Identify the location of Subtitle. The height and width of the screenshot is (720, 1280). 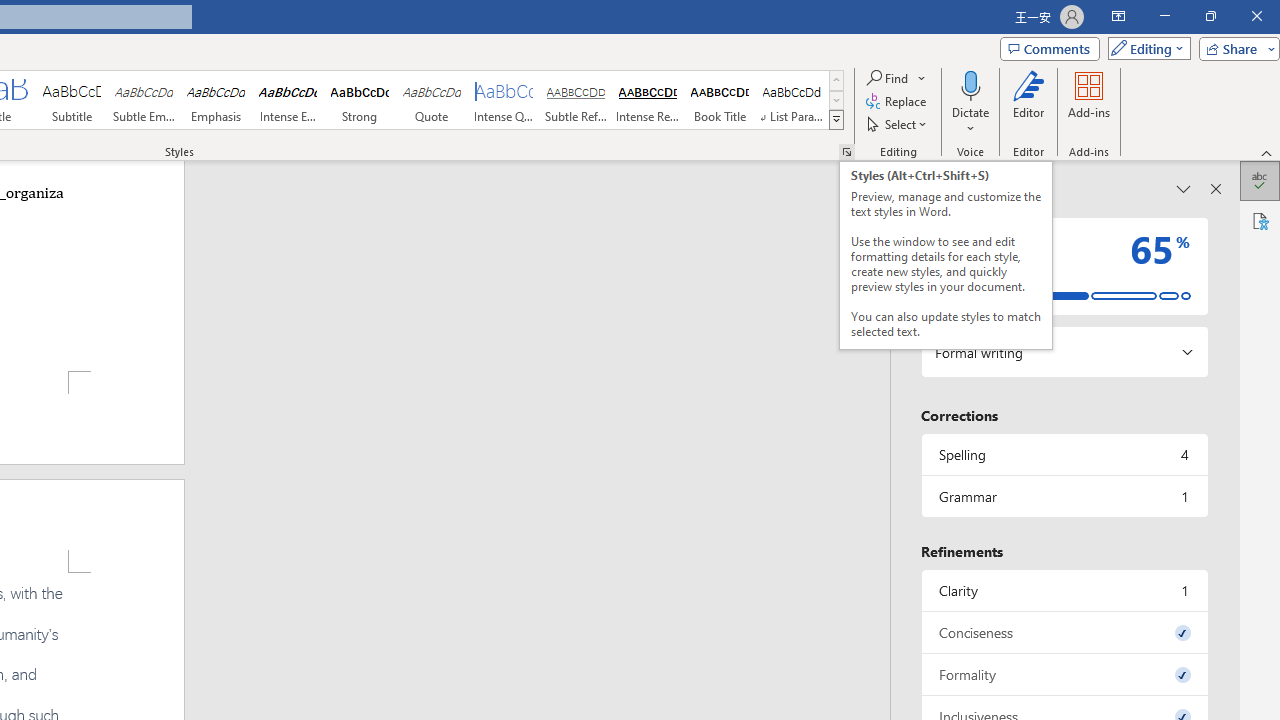
(71, 100).